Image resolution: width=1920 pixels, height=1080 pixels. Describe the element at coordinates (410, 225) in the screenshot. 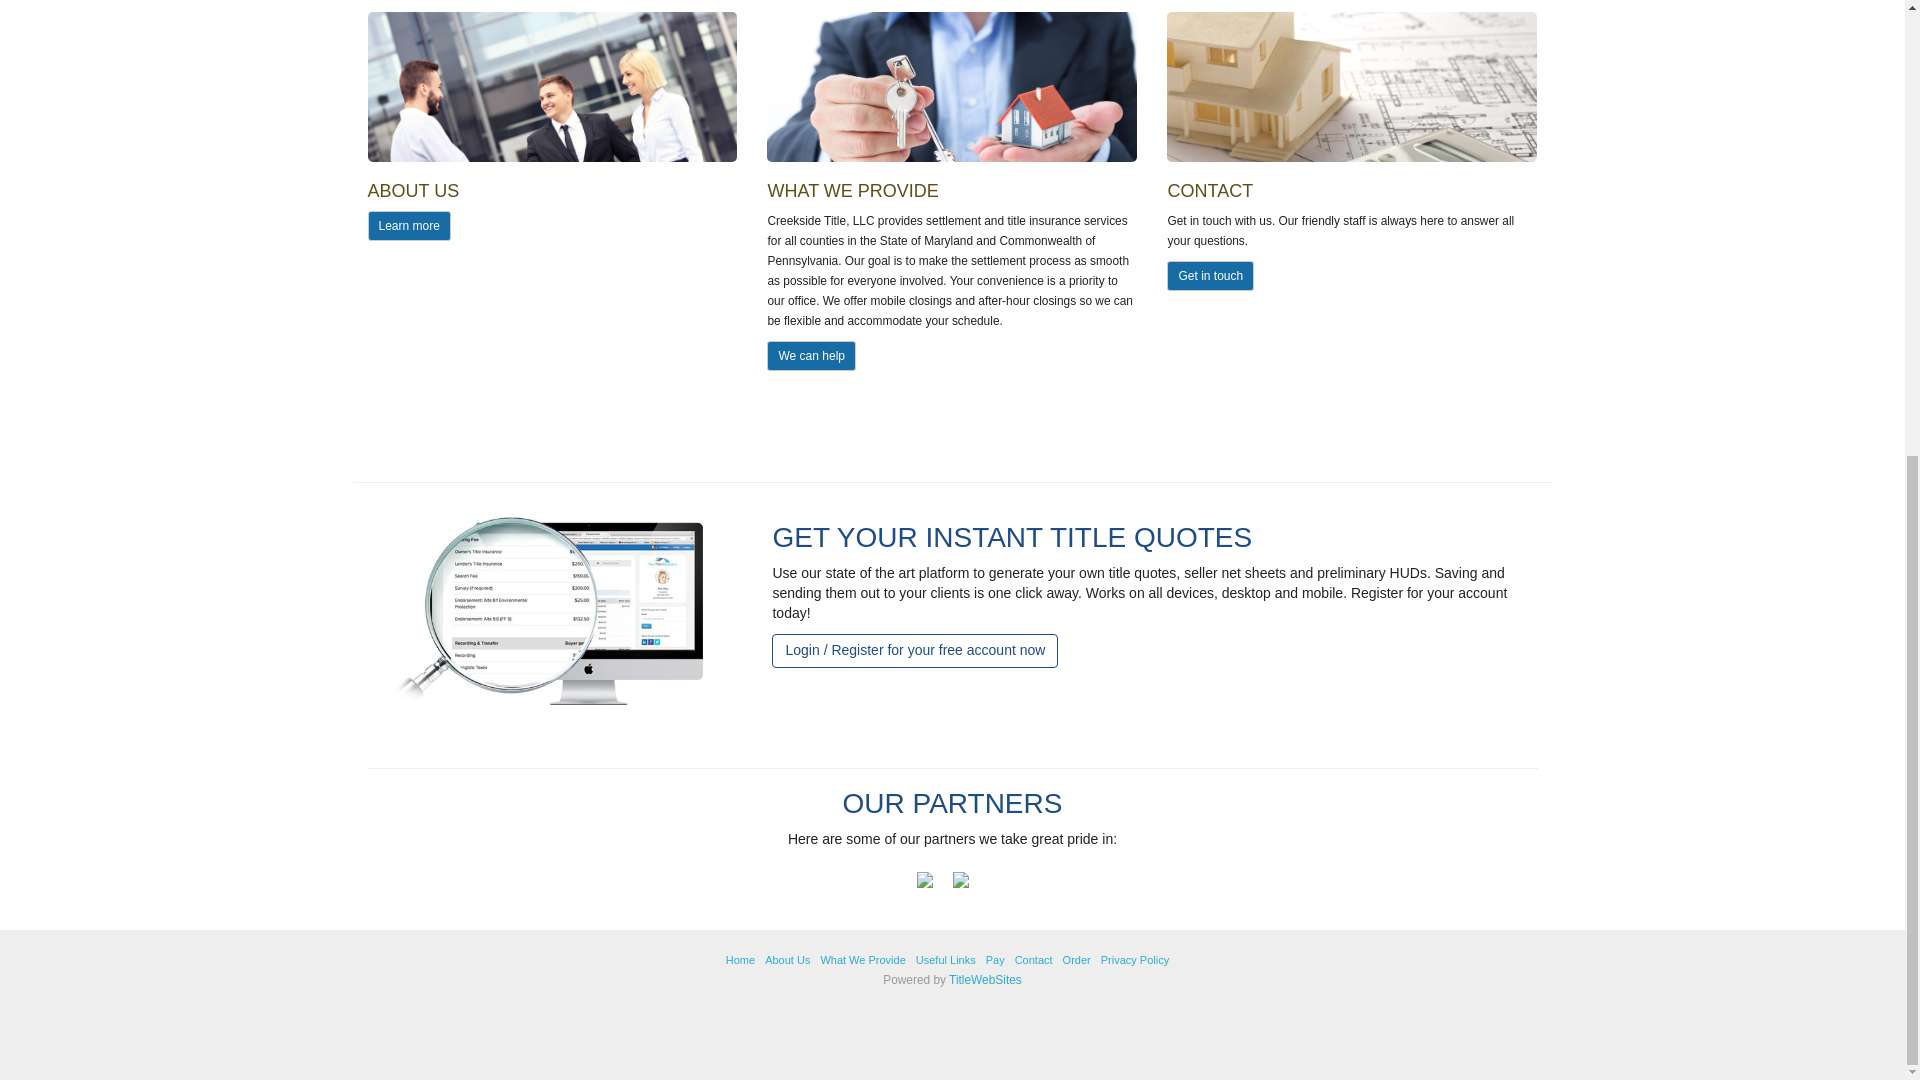

I see `Learn more` at that location.